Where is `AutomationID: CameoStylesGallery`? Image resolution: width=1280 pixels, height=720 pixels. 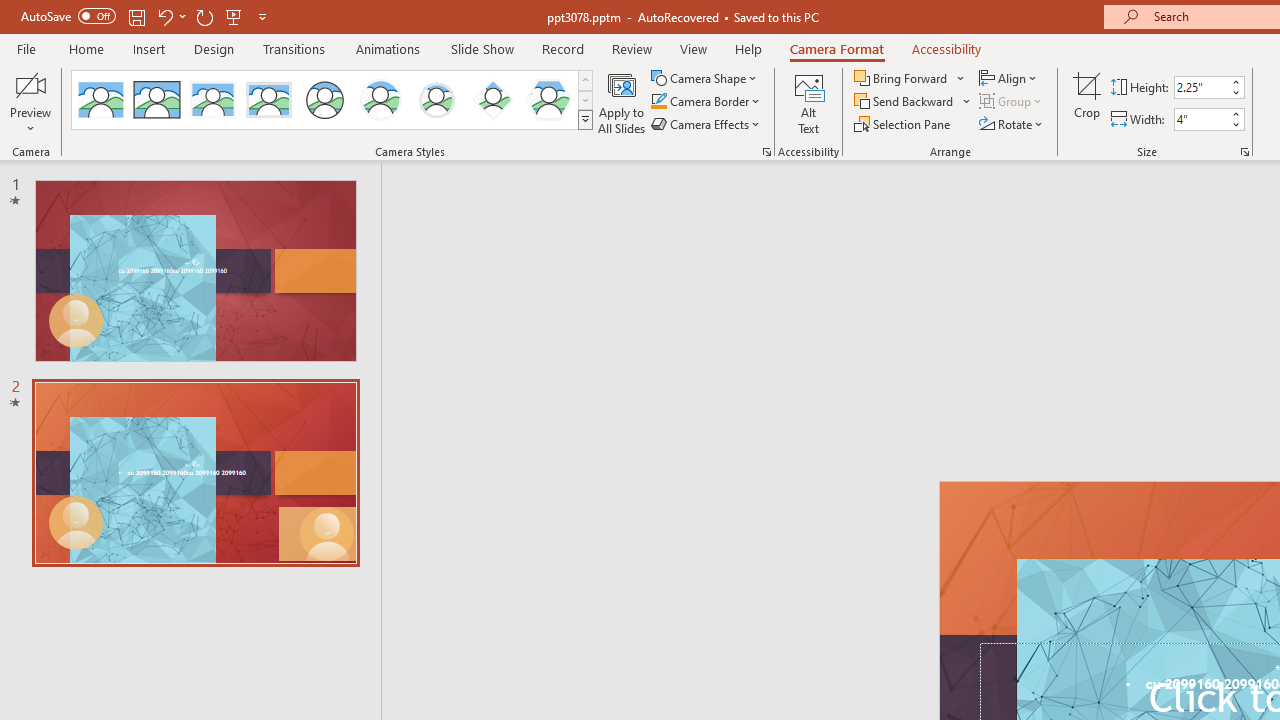
AutomationID: CameoStylesGallery is located at coordinates (333, 100).